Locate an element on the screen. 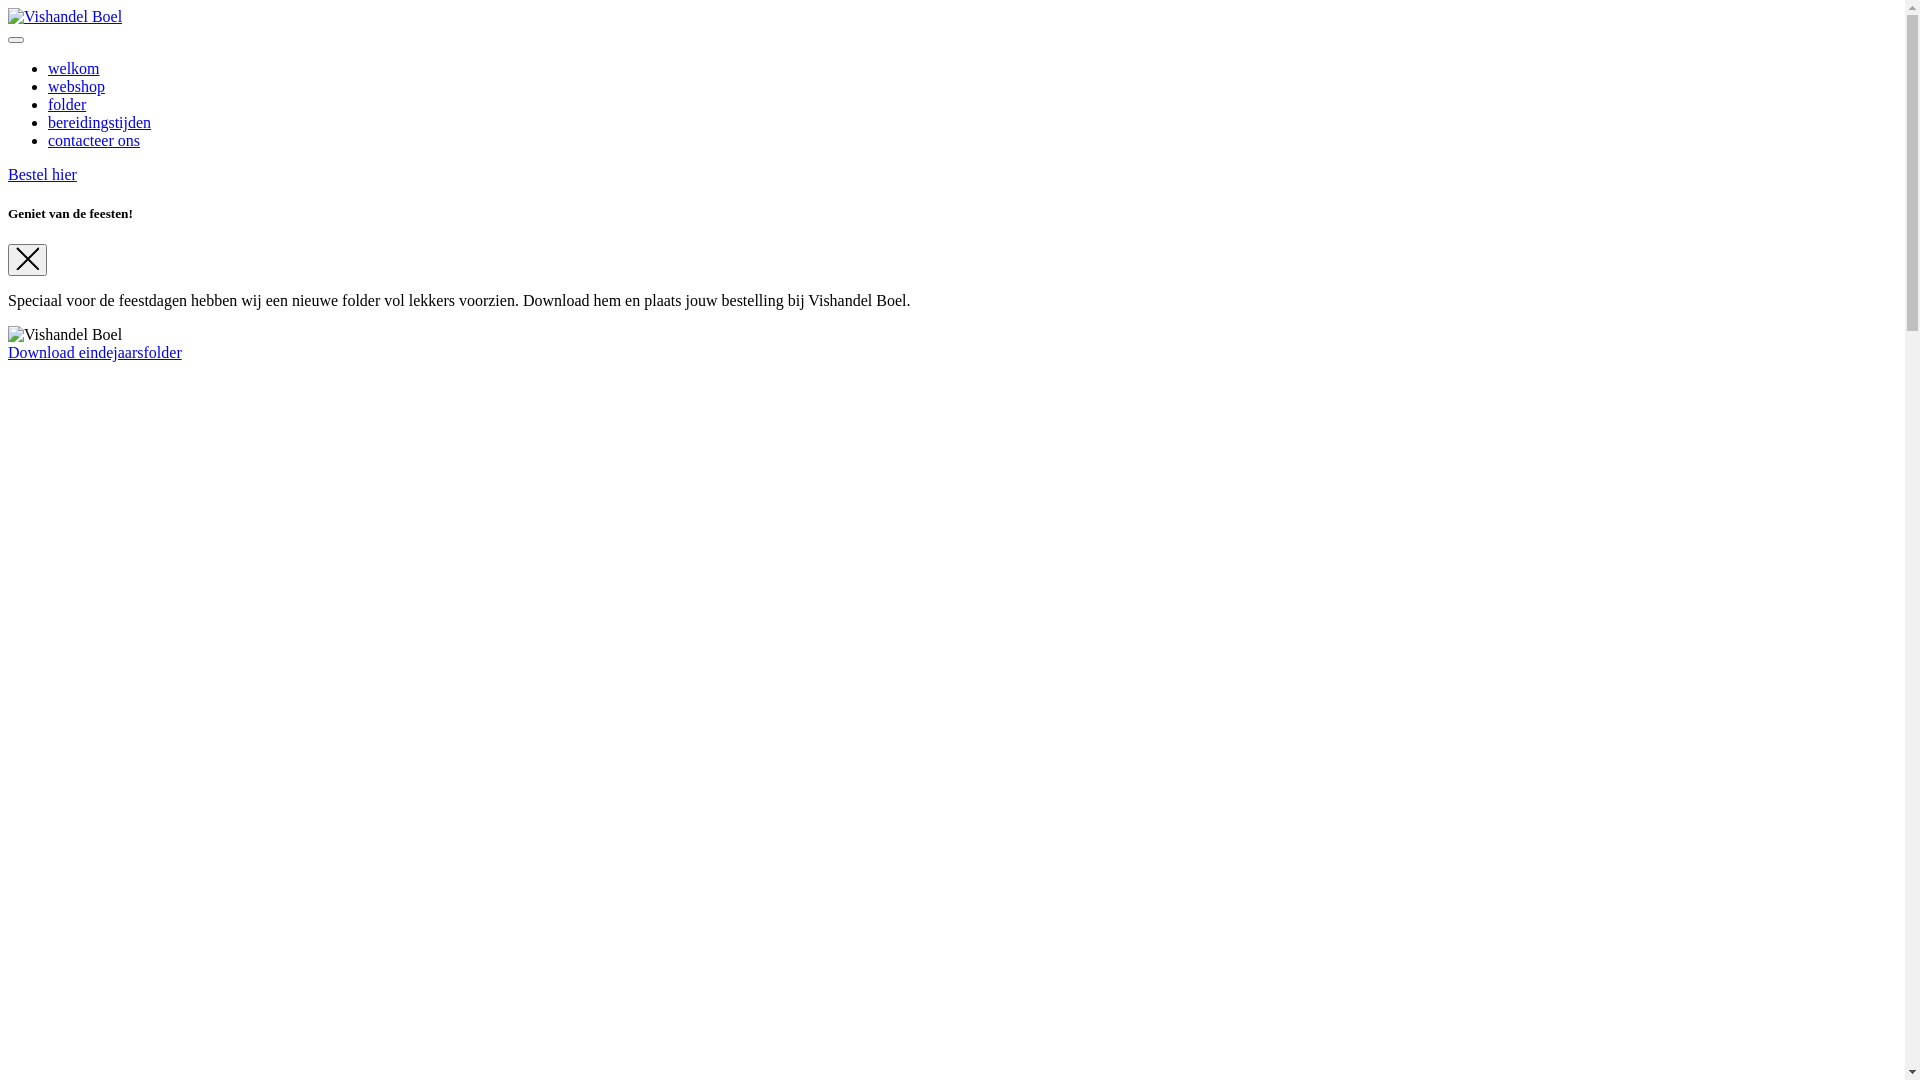  webshop is located at coordinates (76, 86).